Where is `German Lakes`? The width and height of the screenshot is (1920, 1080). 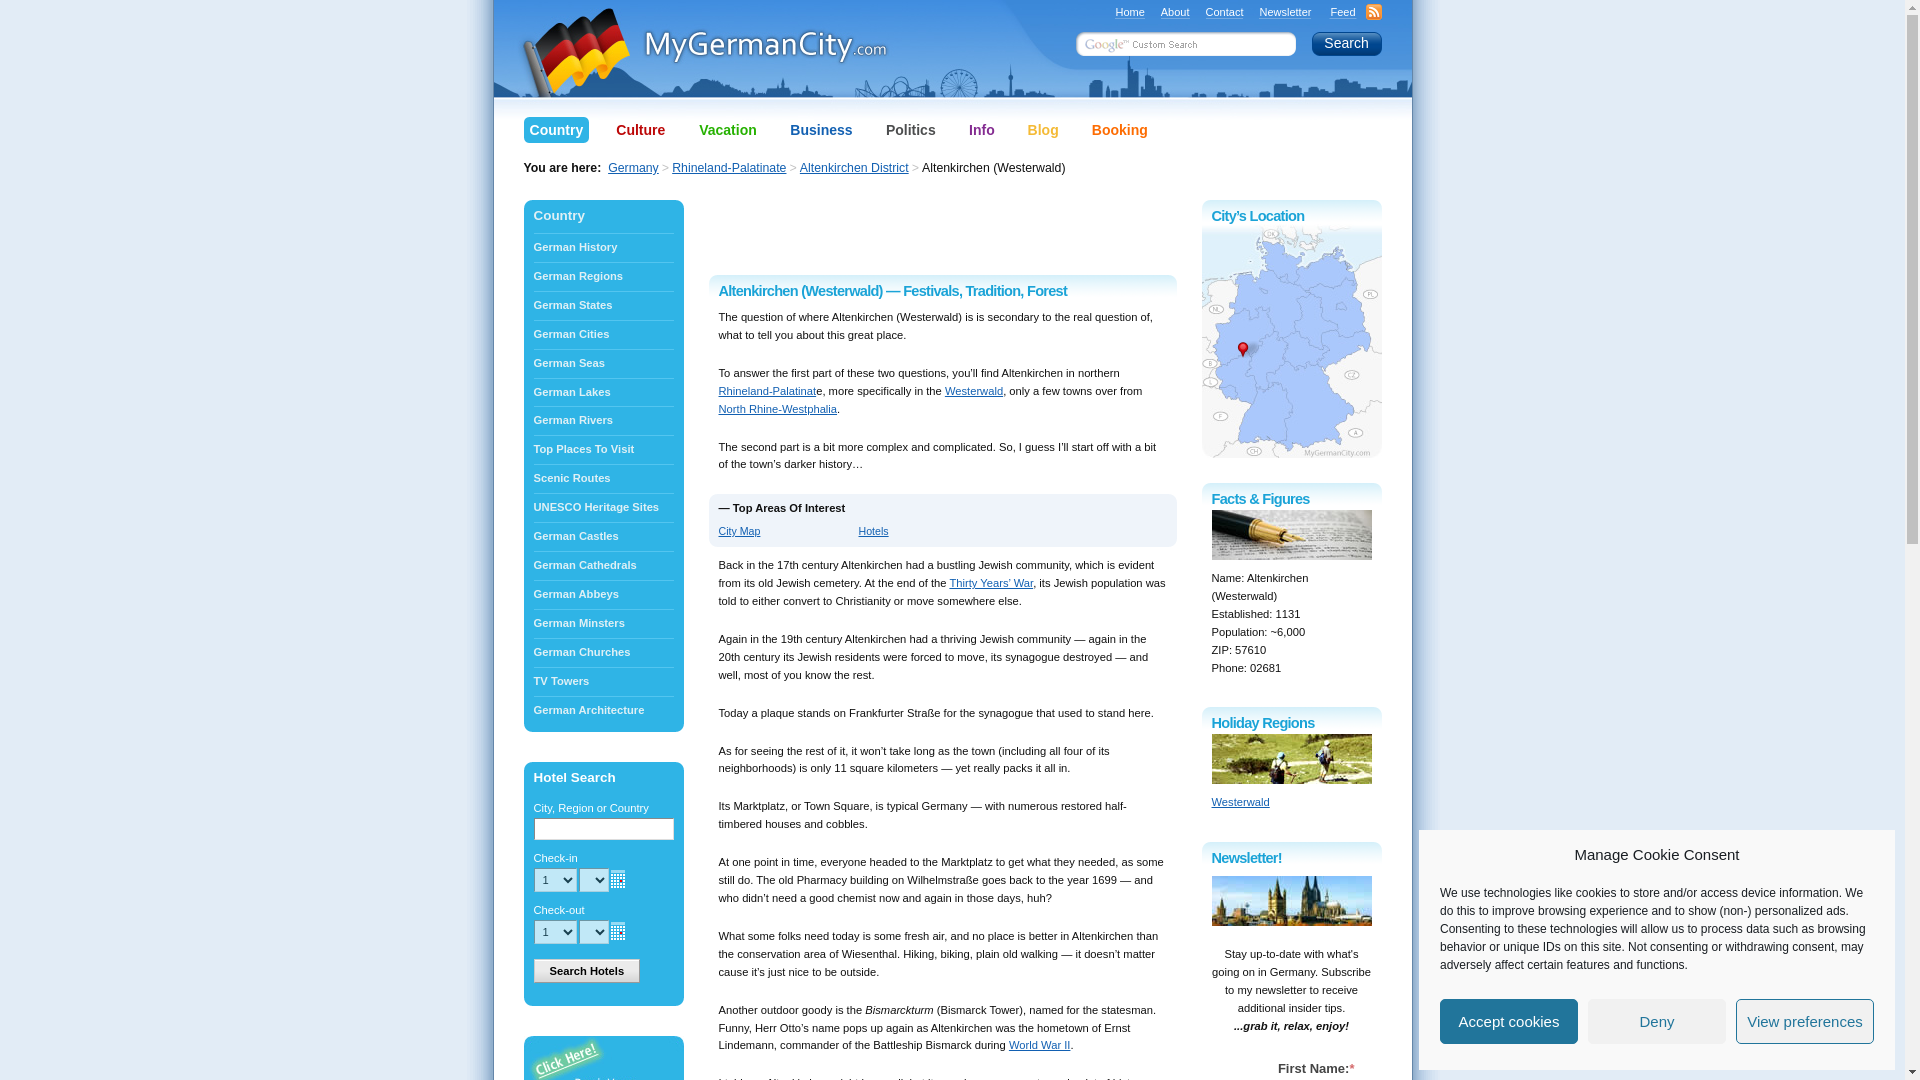
German Lakes is located at coordinates (603, 392).